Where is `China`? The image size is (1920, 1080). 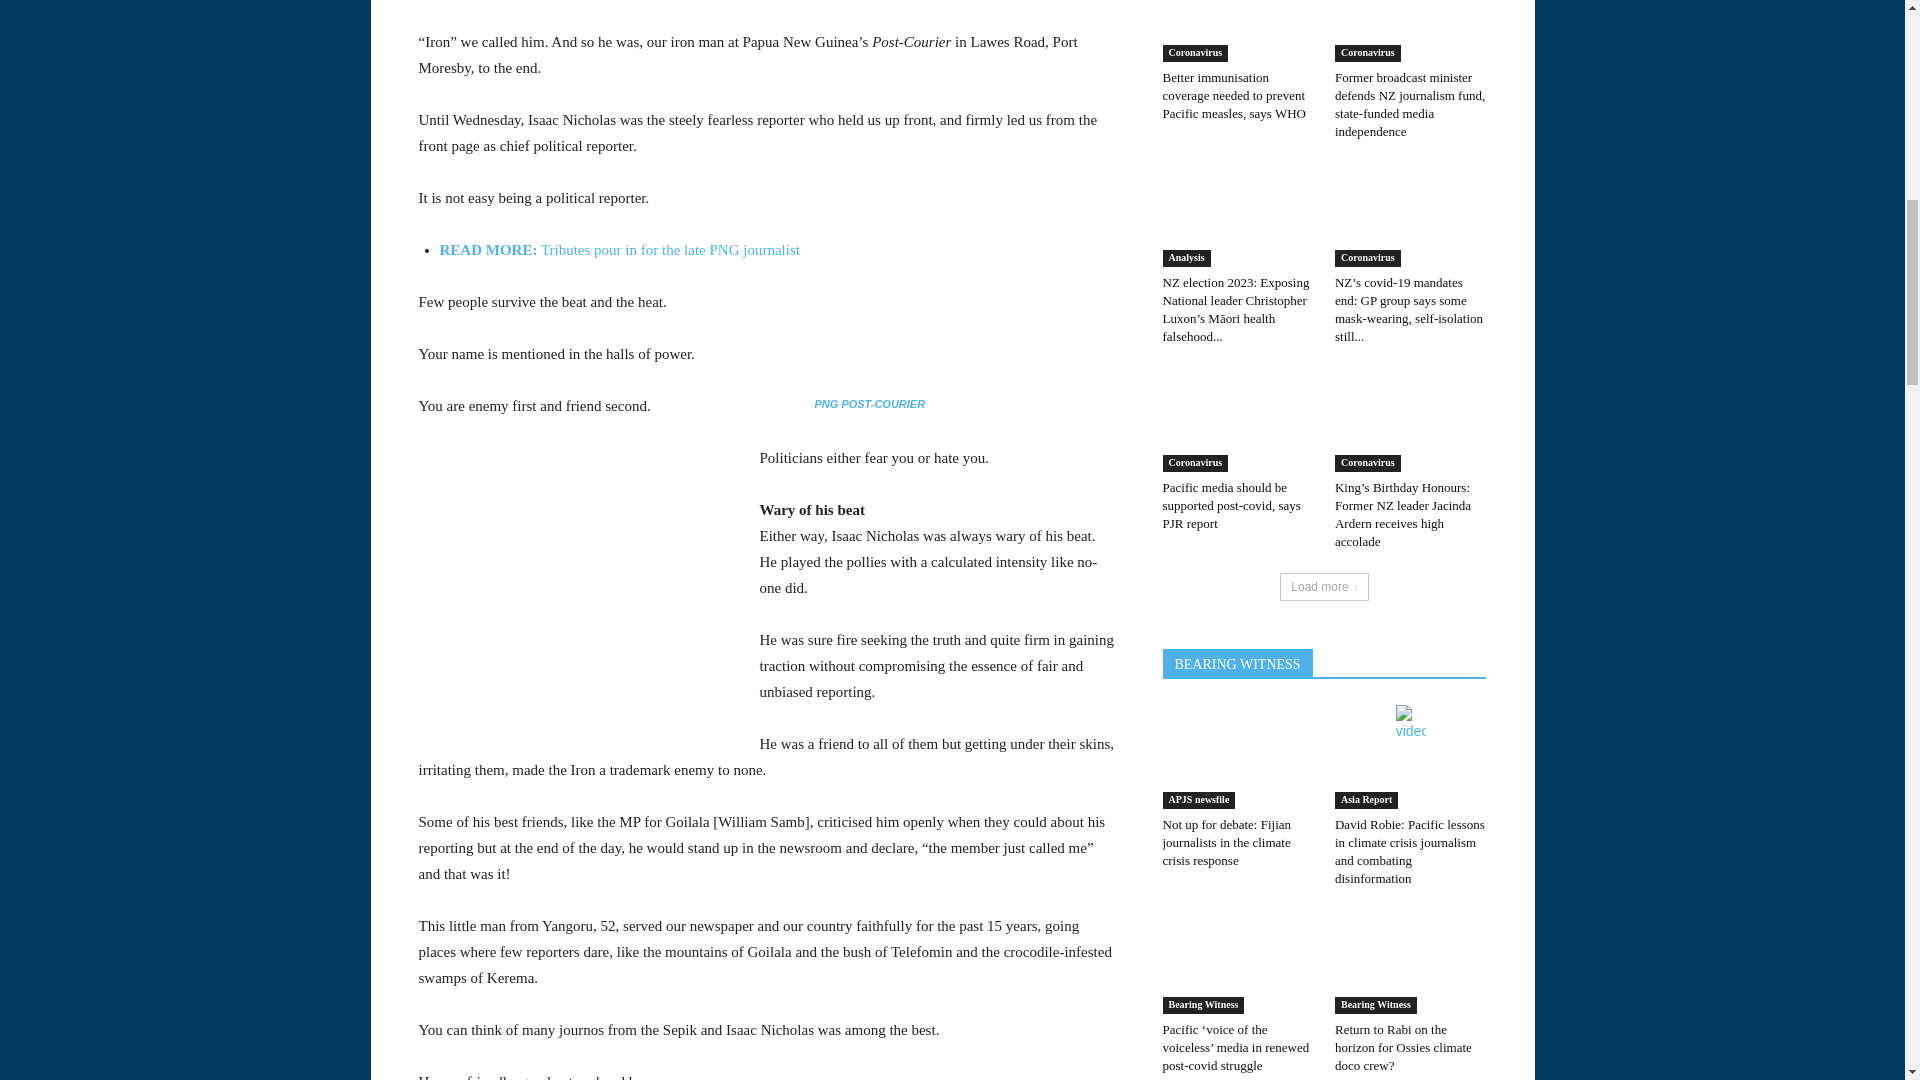
China is located at coordinates (185, 312).